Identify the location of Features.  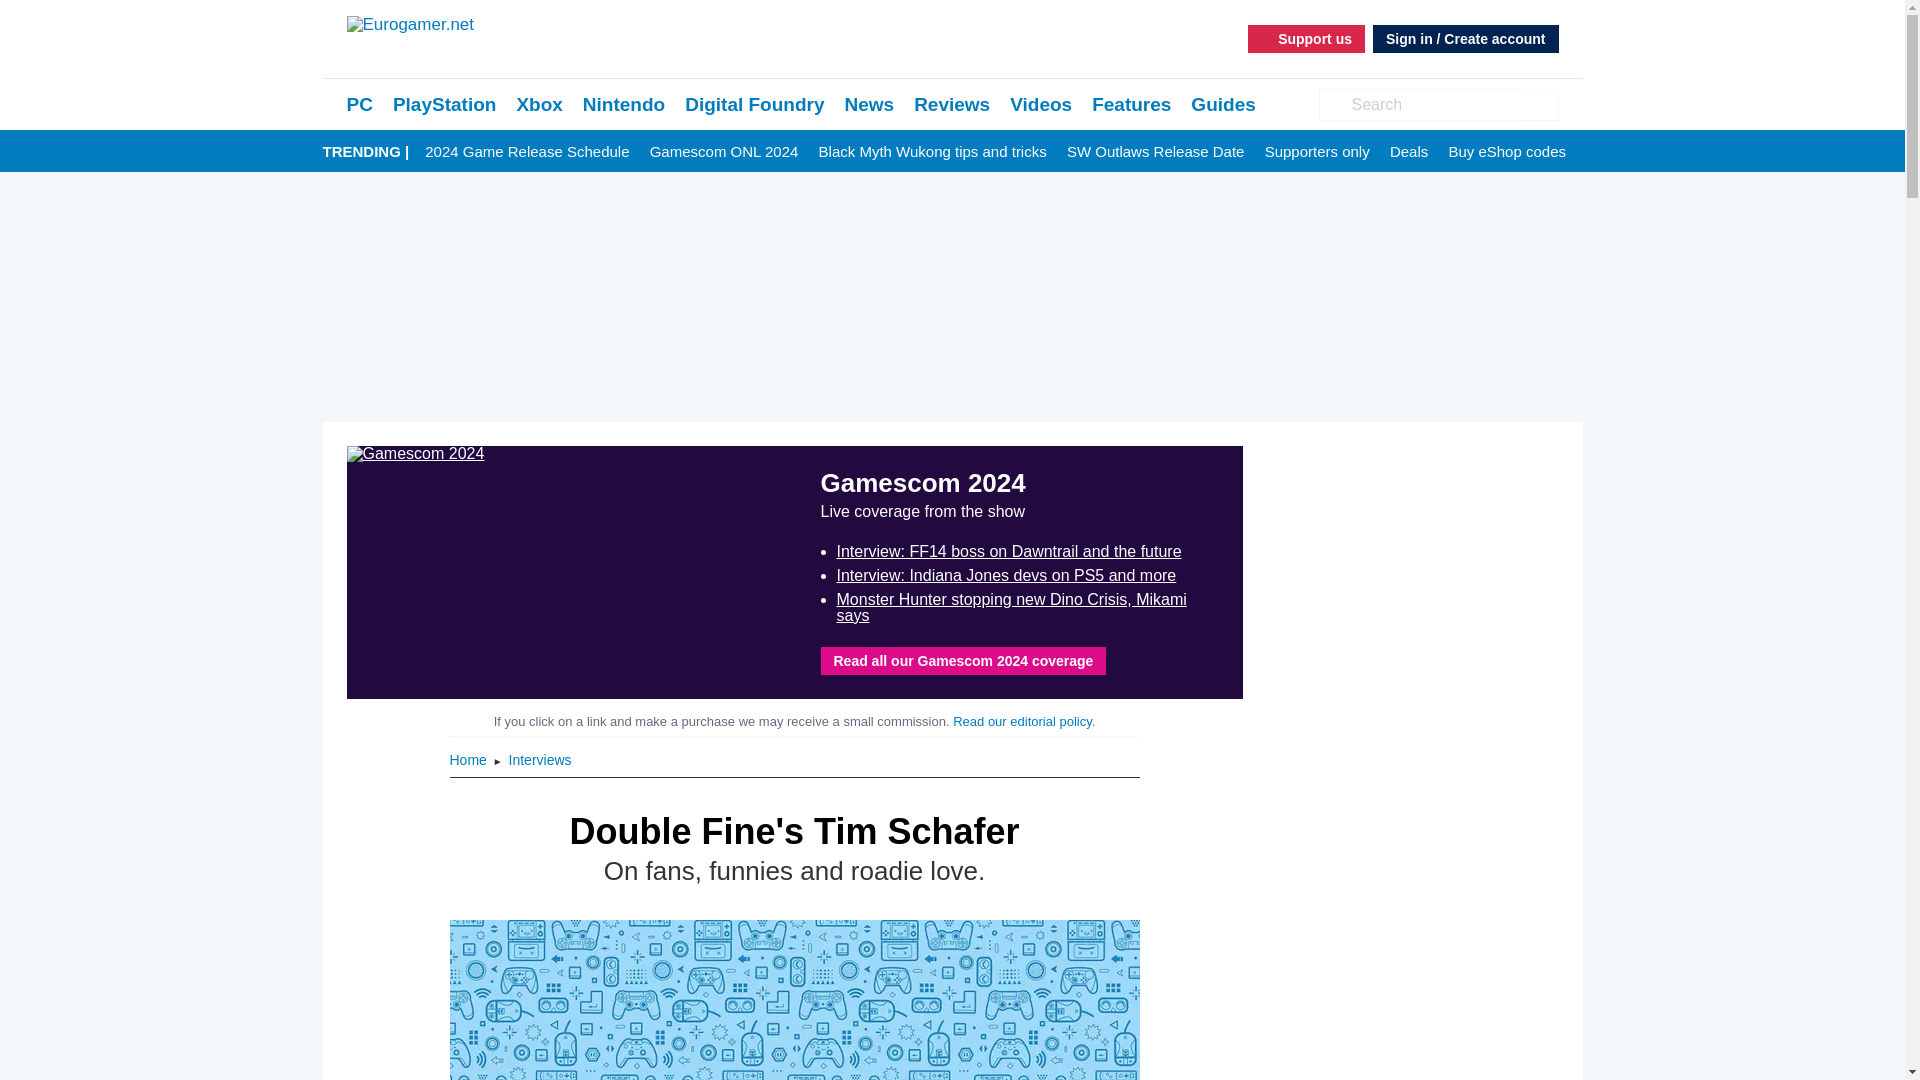
(1132, 104).